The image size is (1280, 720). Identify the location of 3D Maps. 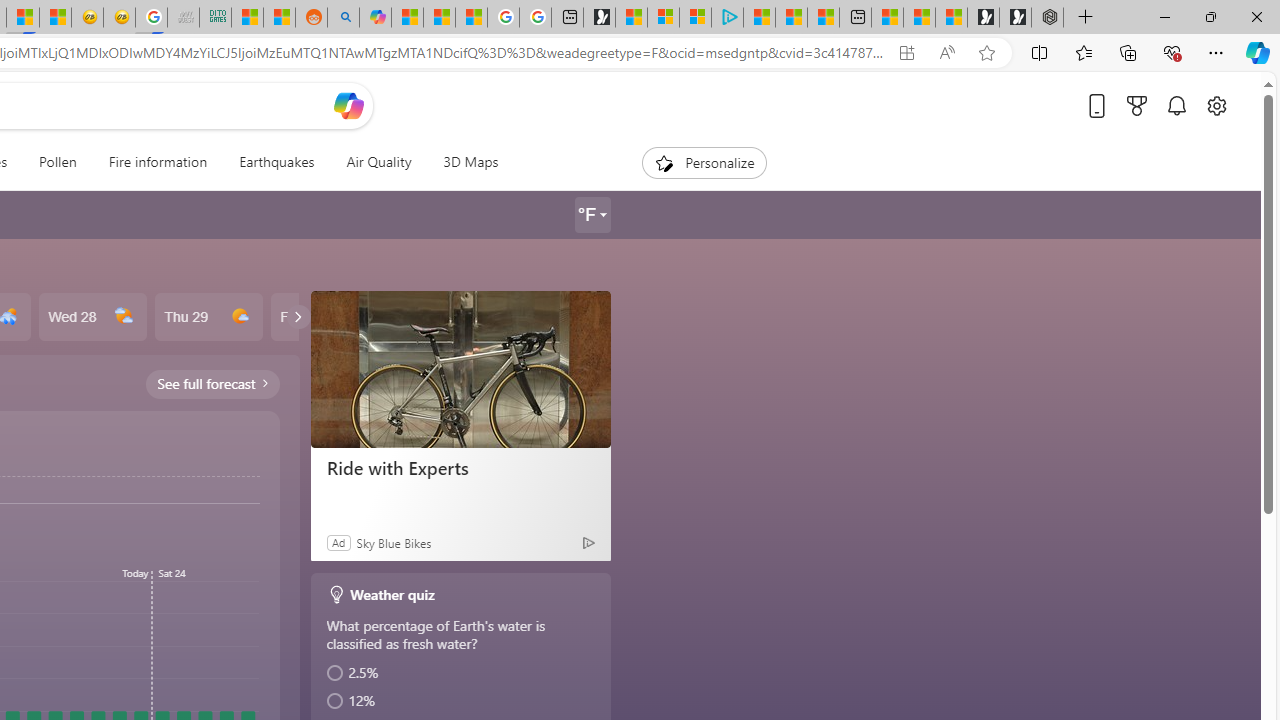
(463, 162).